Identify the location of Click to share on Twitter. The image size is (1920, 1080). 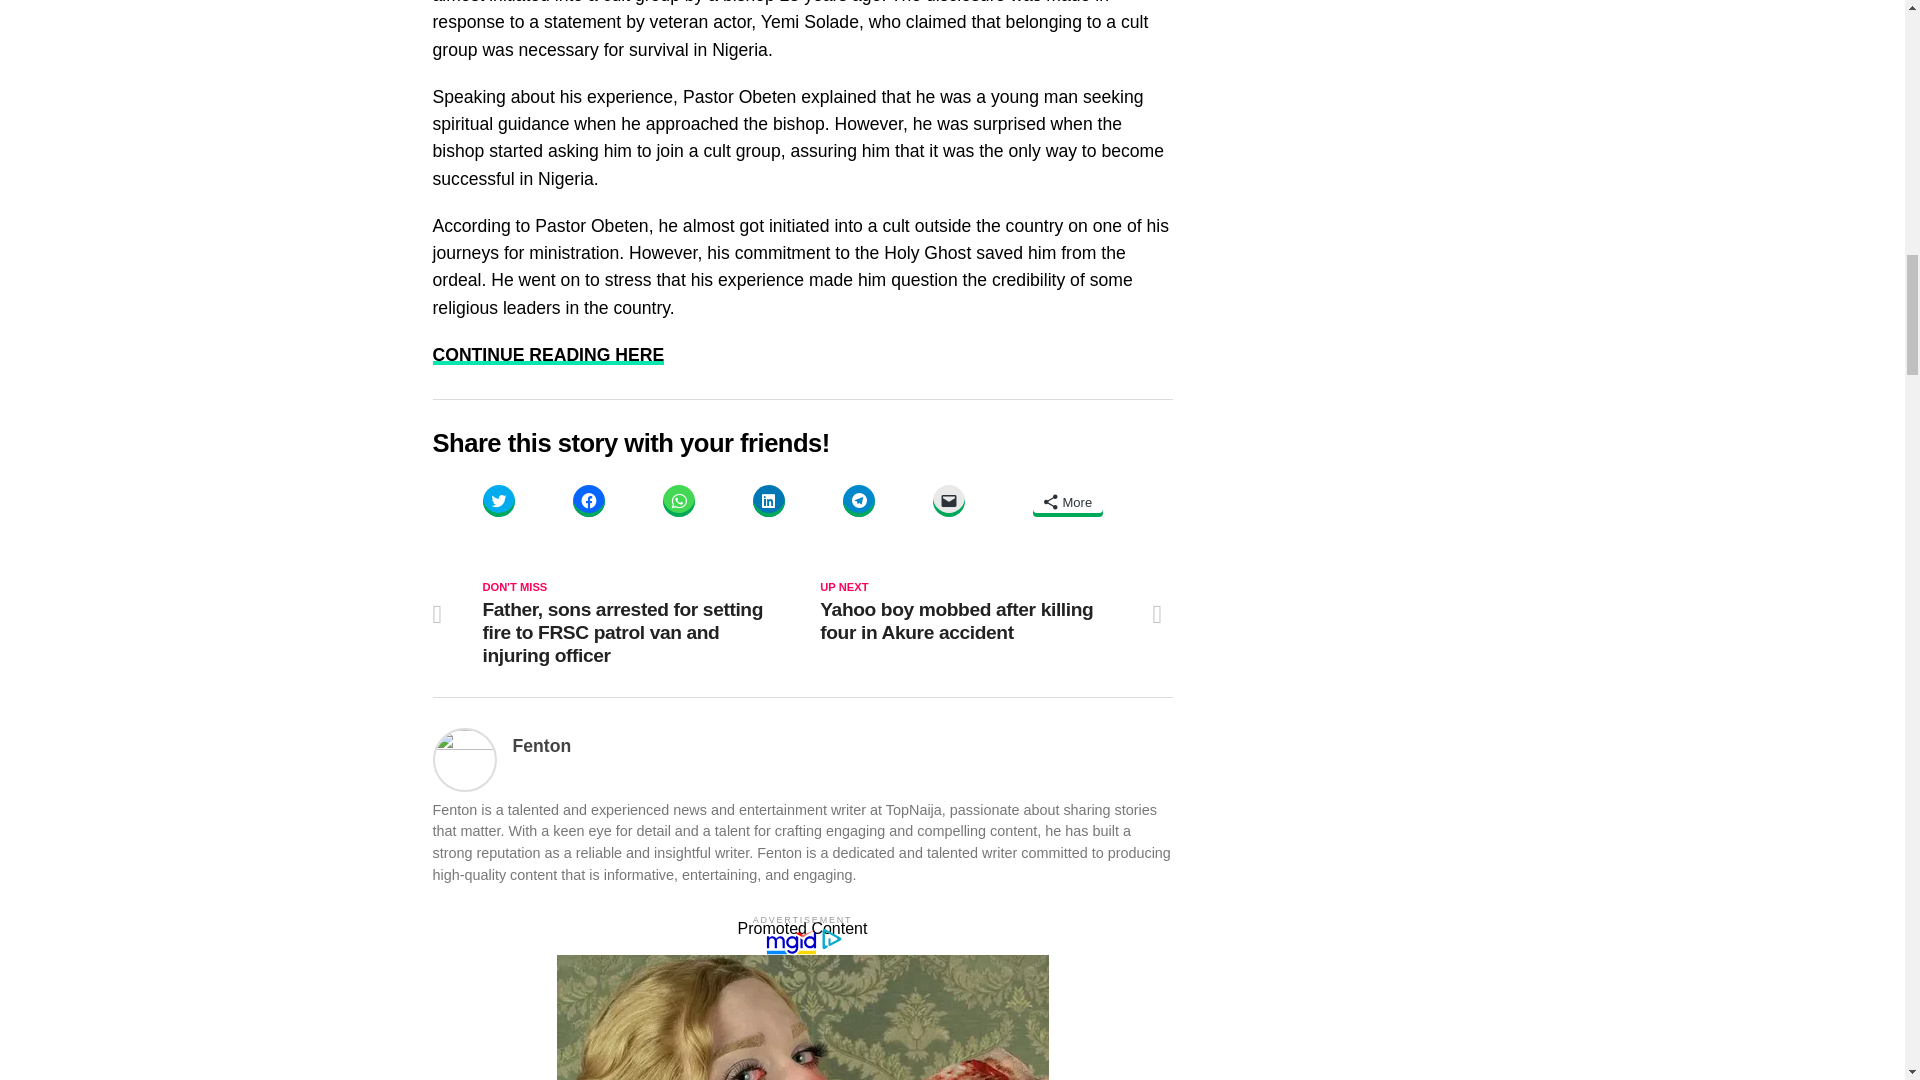
(498, 500).